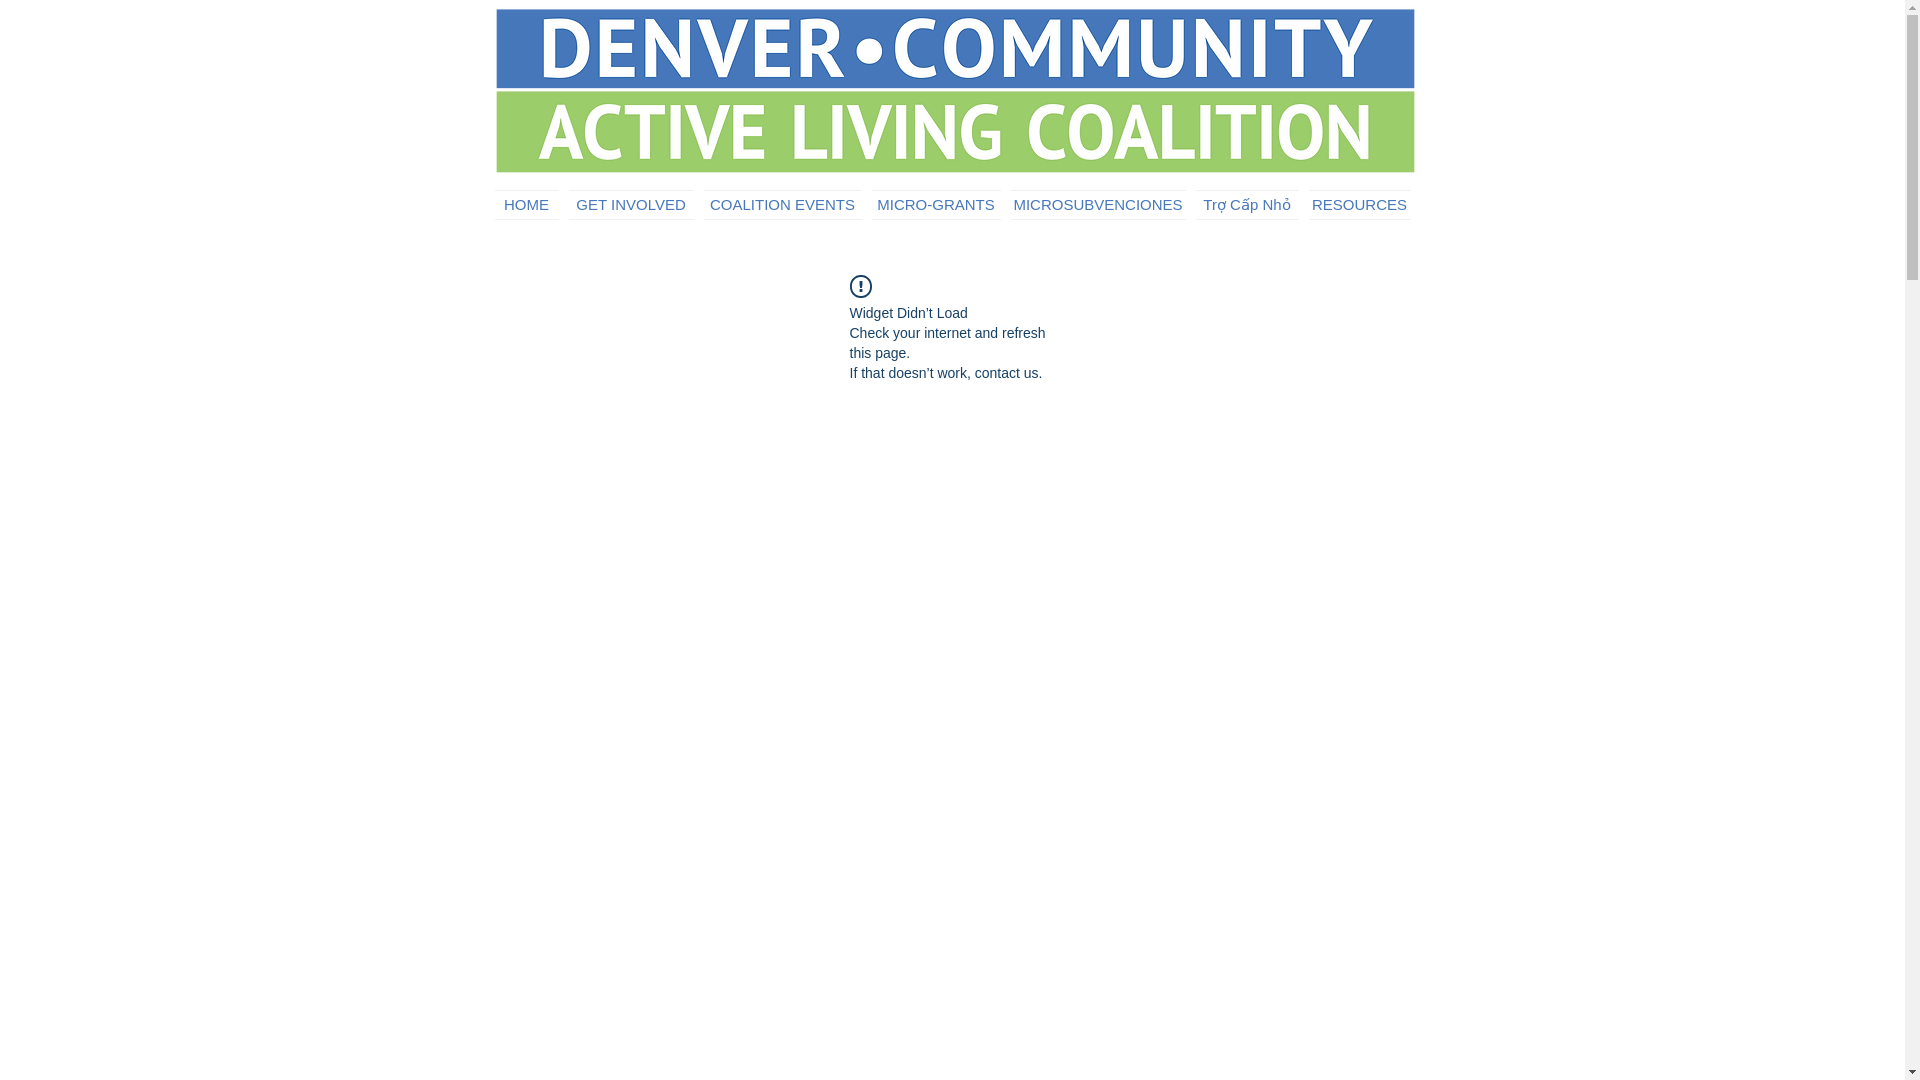  I want to click on HOME, so click(528, 205).